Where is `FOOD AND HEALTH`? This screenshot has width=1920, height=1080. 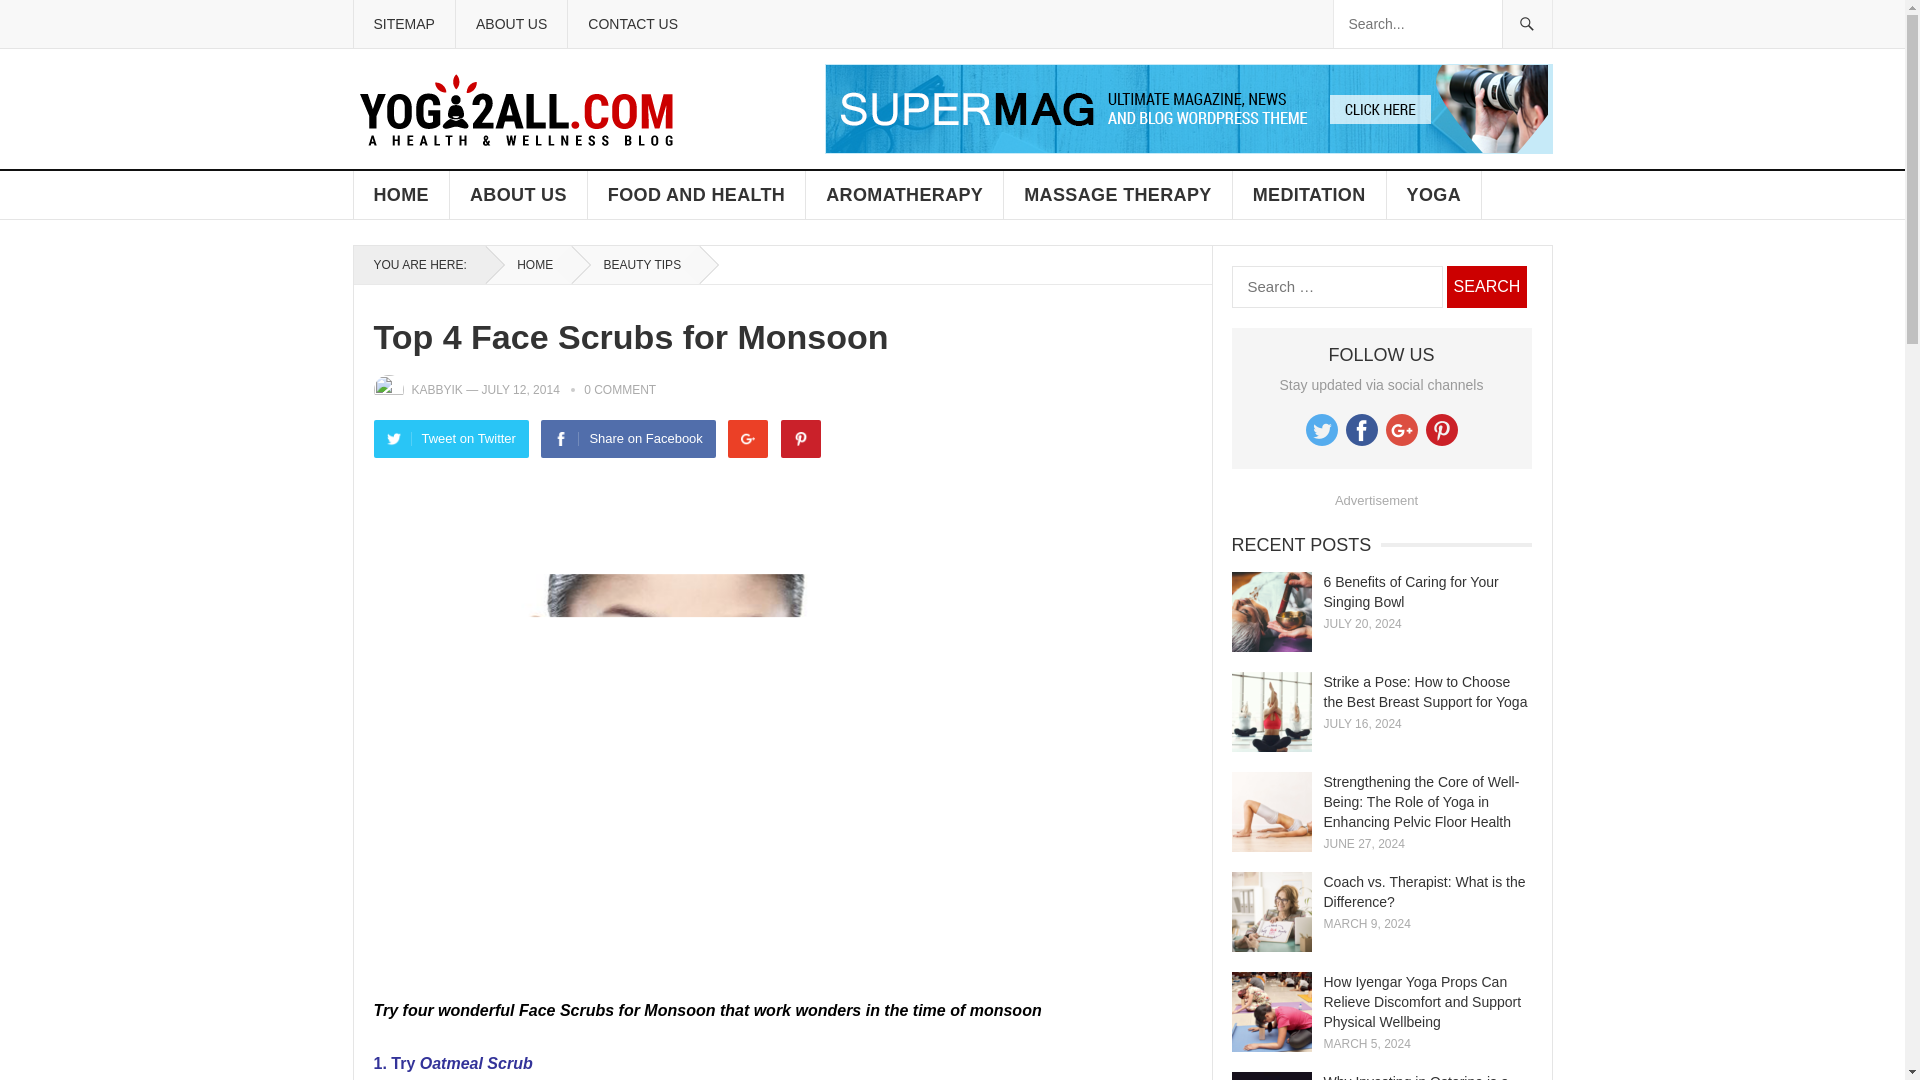
FOOD AND HEALTH is located at coordinates (696, 194).